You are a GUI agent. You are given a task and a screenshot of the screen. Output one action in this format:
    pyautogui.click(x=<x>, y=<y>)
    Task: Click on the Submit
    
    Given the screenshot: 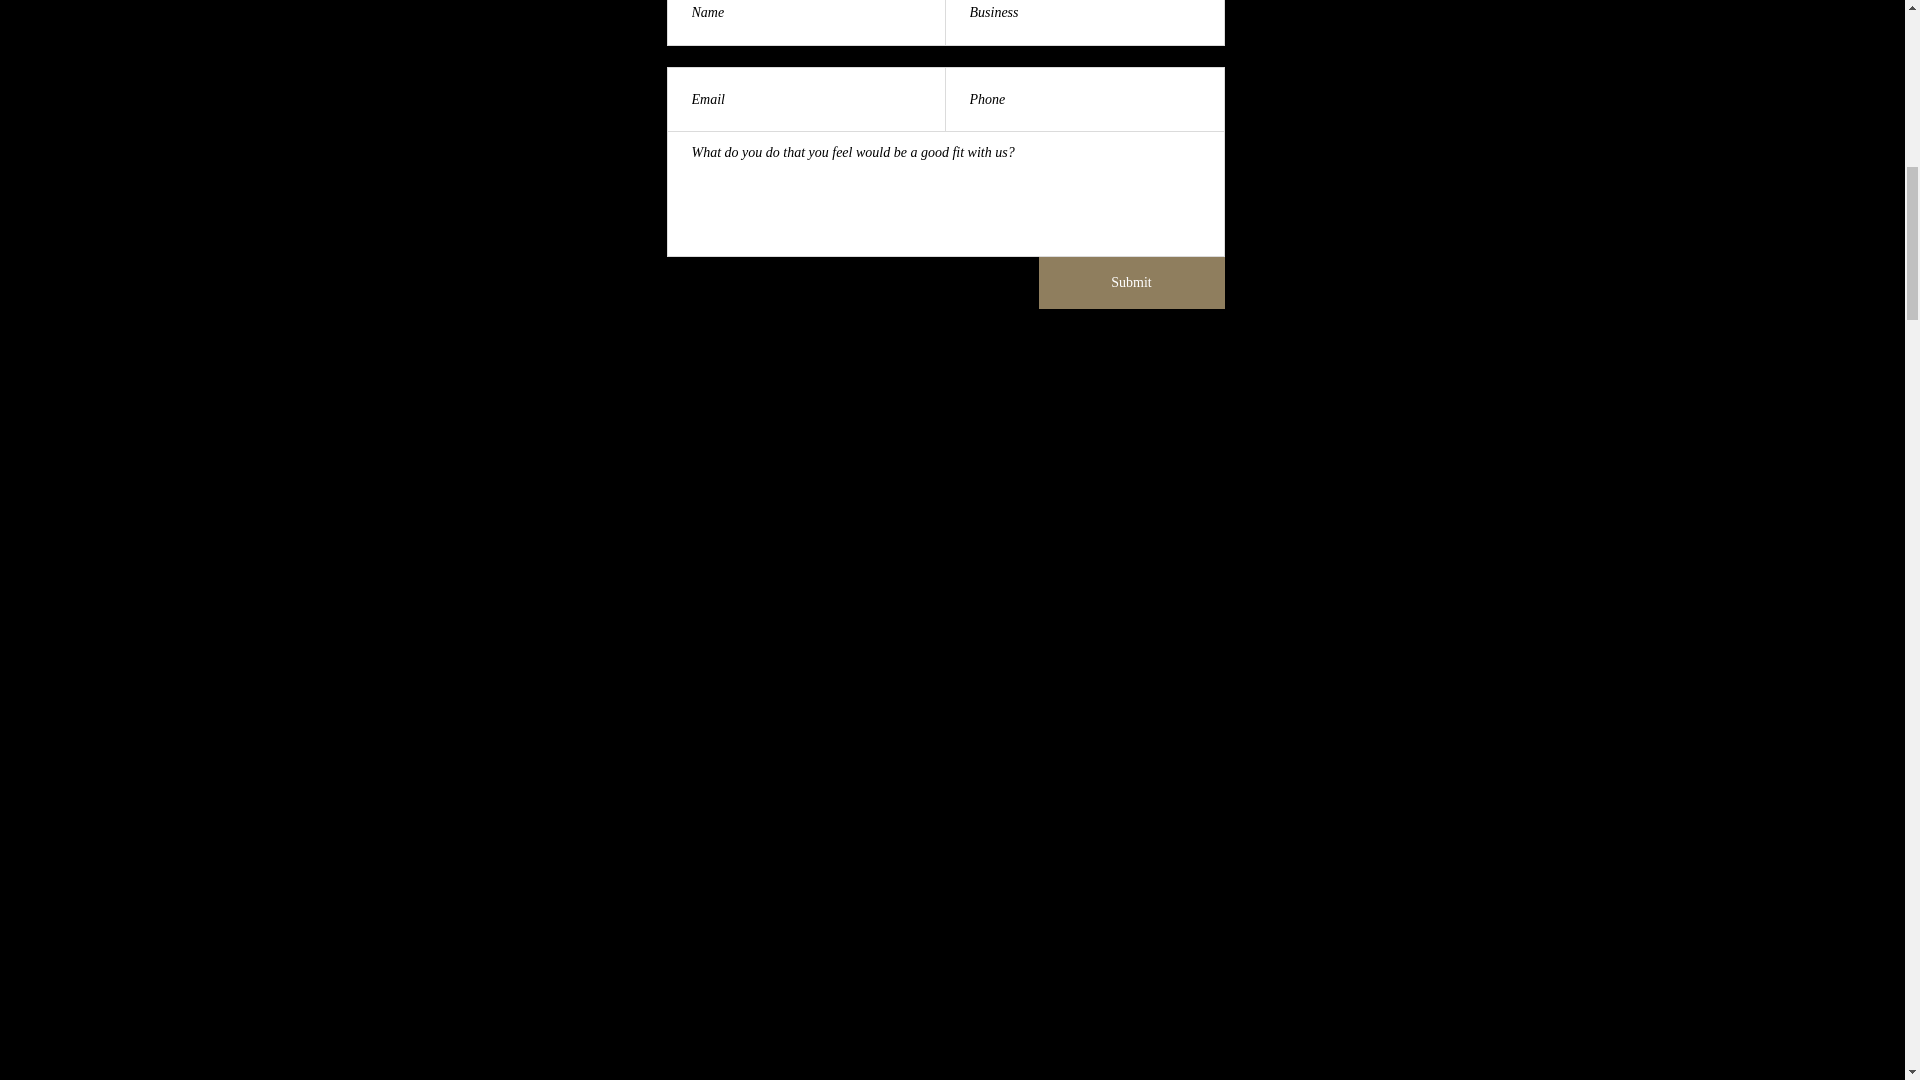 What is the action you would take?
    pyautogui.click(x=1131, y=282)
    